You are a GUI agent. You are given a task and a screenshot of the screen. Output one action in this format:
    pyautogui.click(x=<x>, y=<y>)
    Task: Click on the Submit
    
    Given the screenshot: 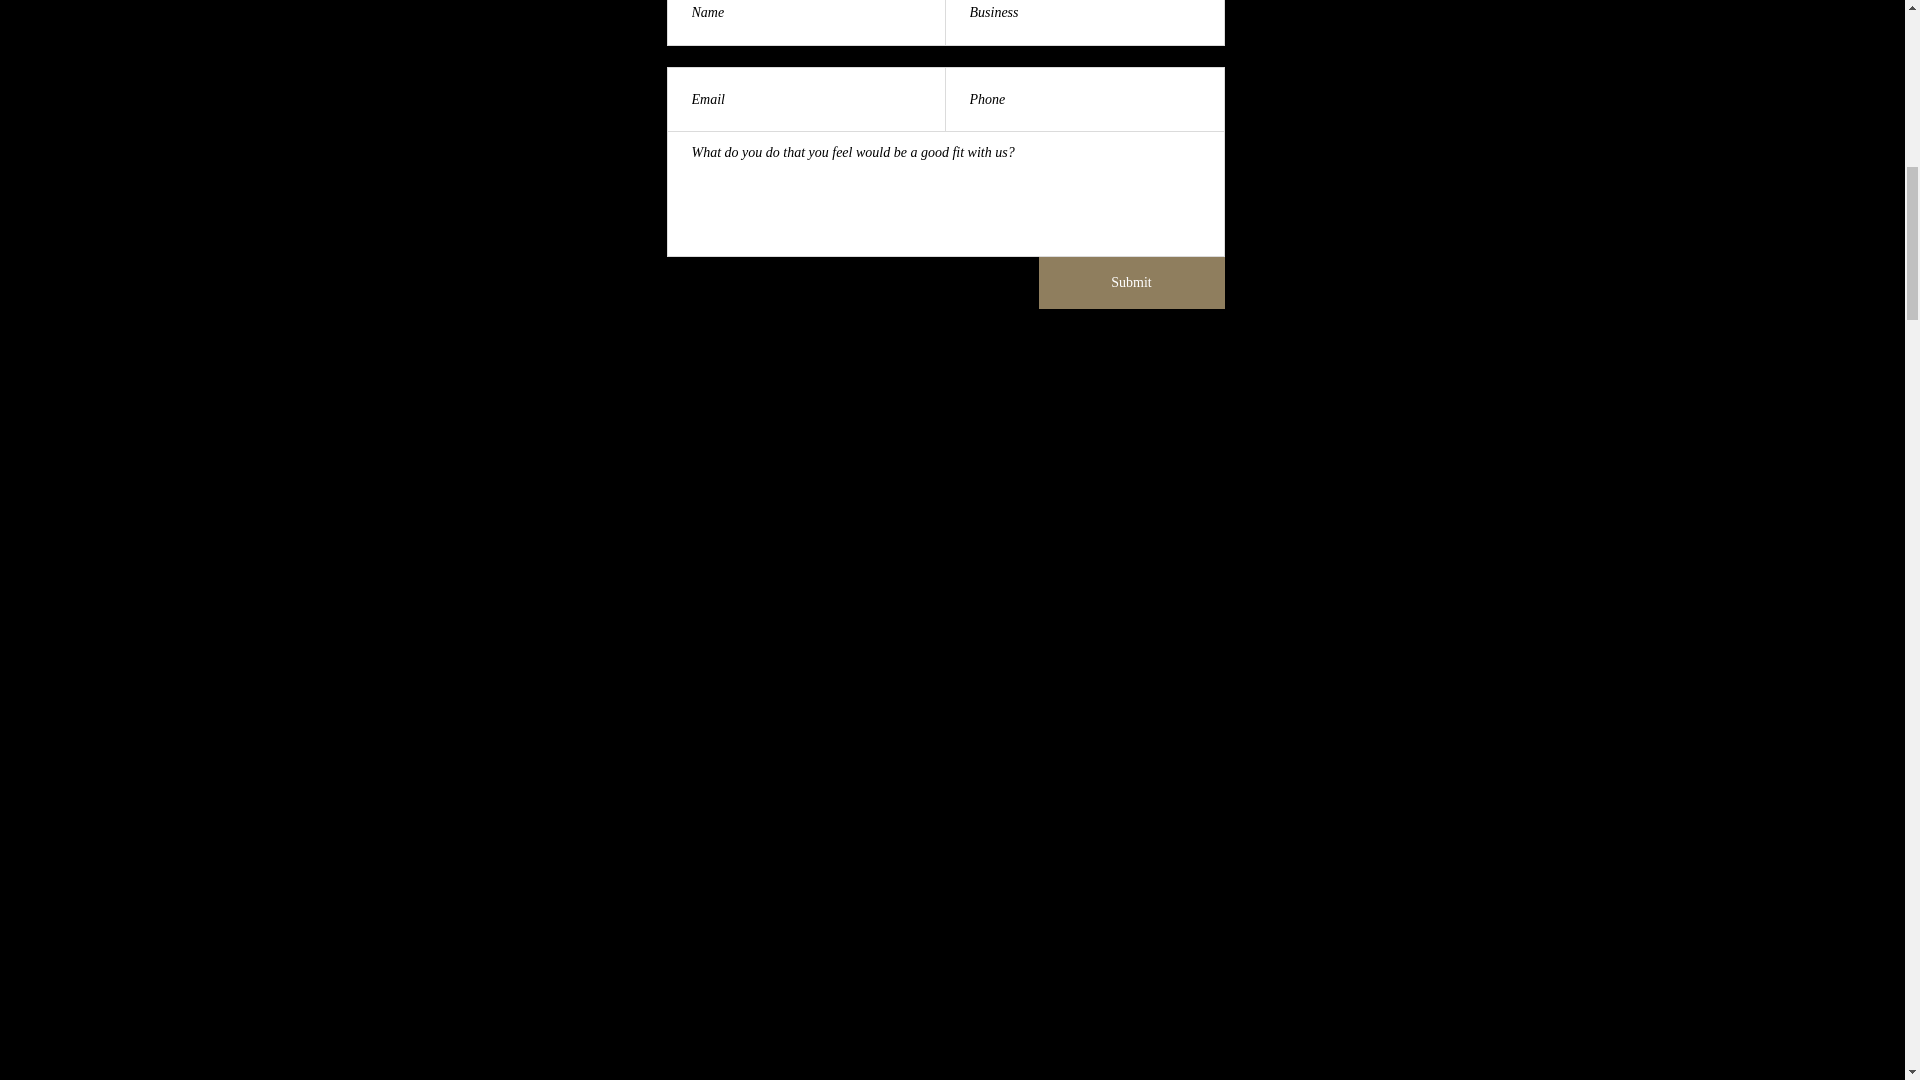 What is the action you would take?
    pyautogui.click(x=1131, y=282)
    